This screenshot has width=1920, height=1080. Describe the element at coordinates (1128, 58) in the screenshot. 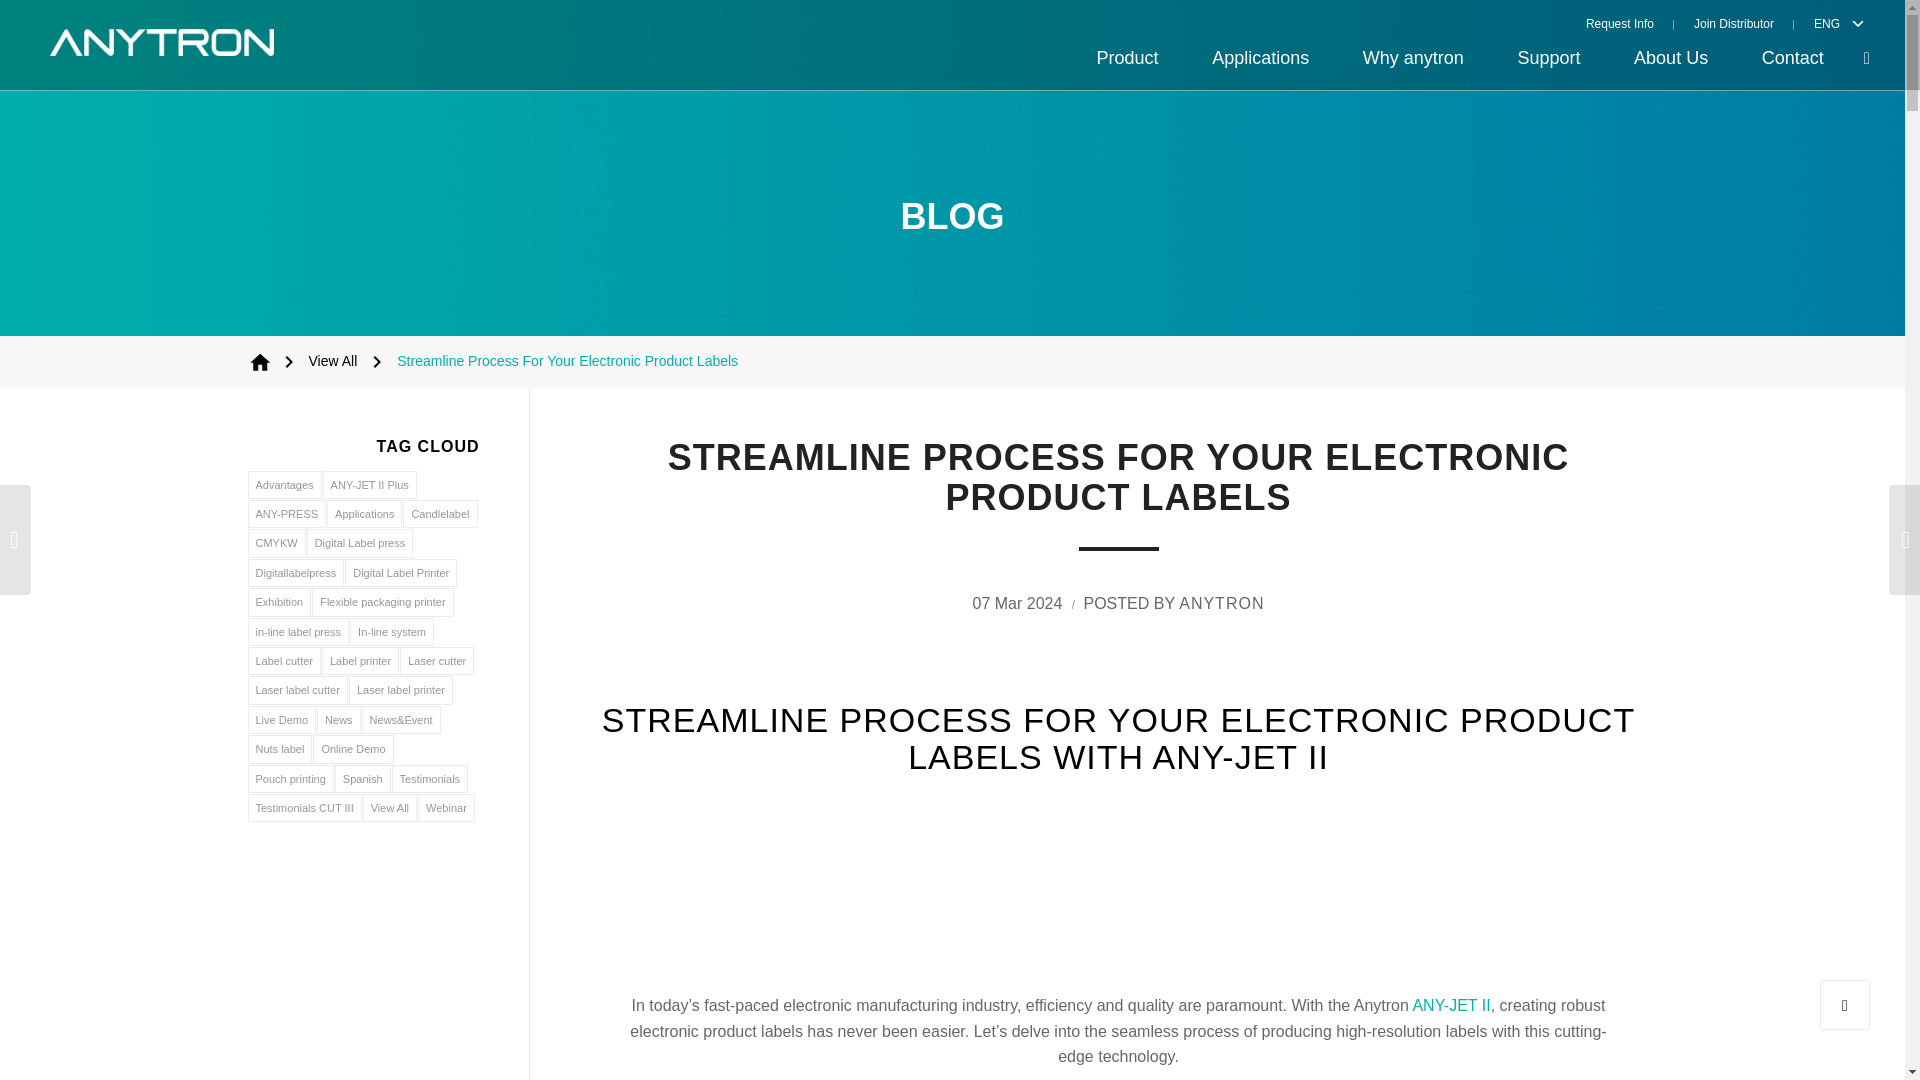

I see `Product` at that location.